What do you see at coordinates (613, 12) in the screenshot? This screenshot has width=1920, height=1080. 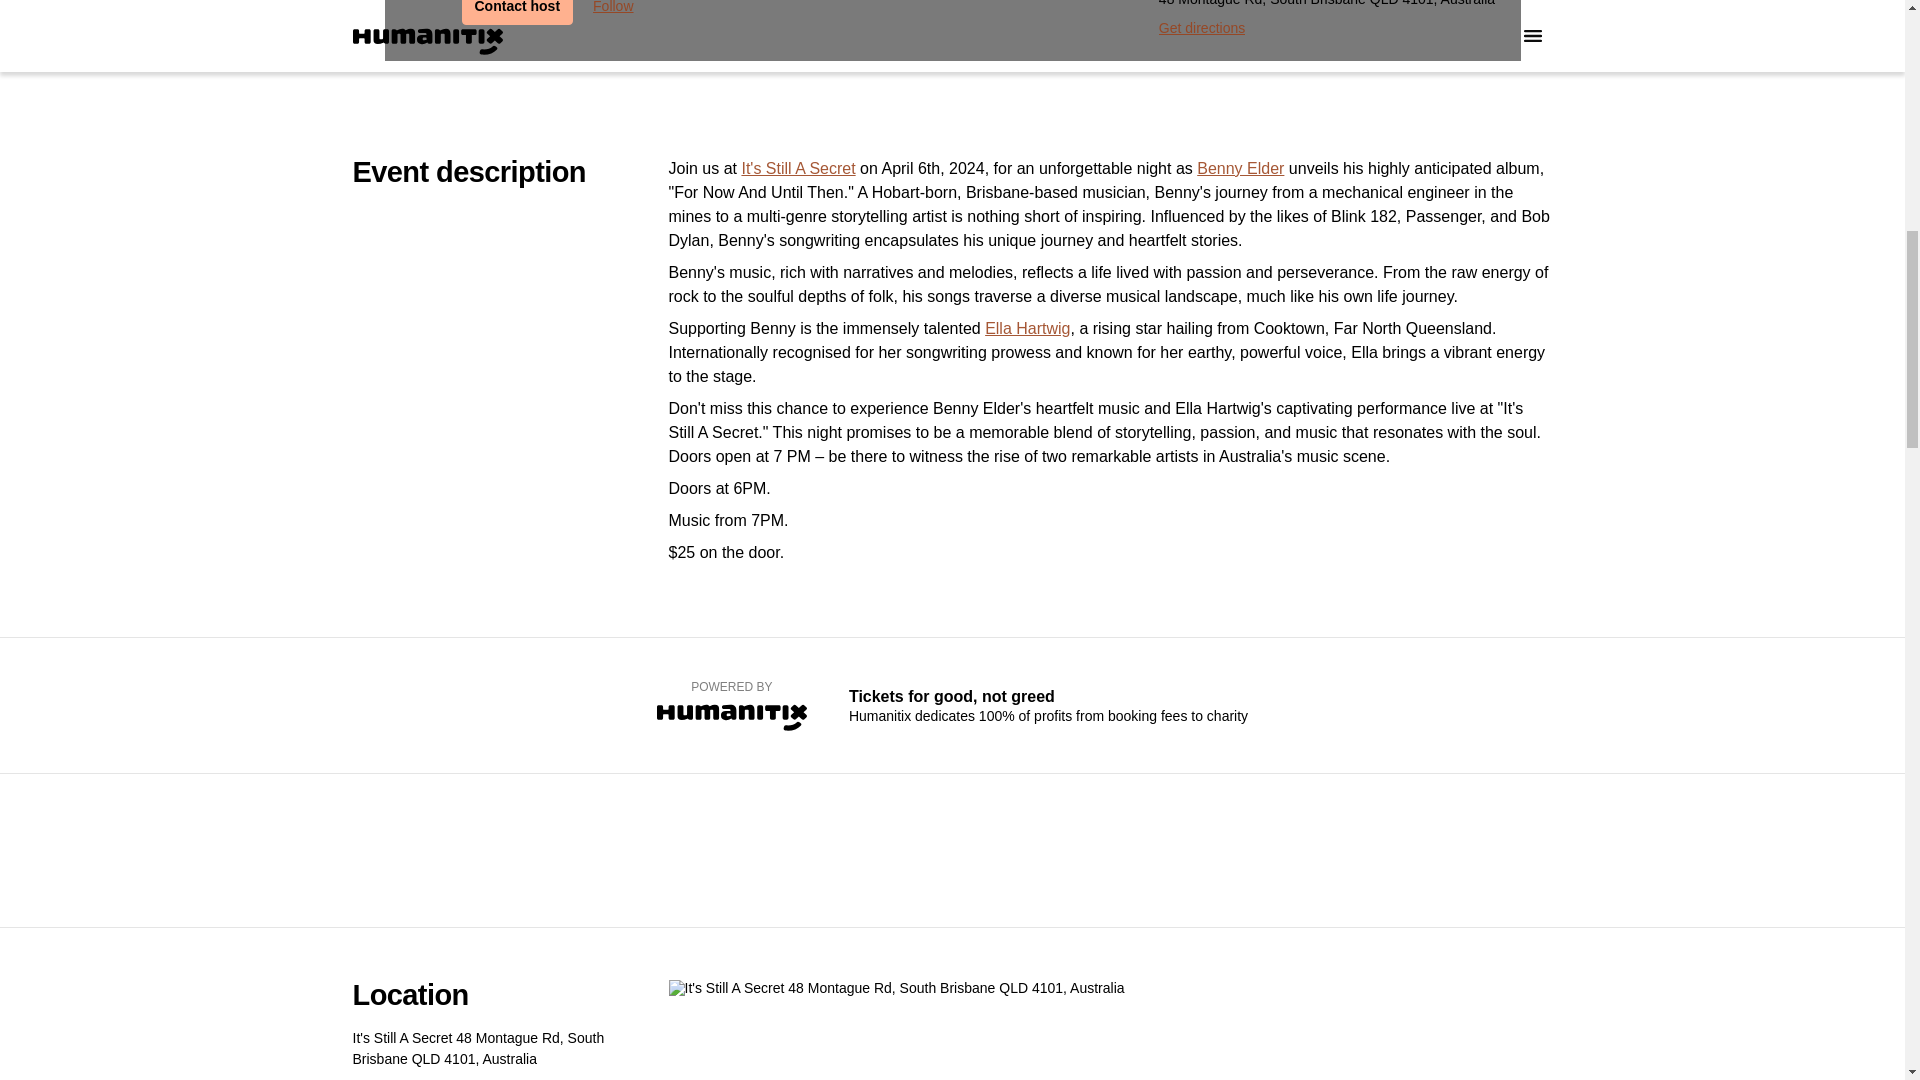 I see `Follow` at bounding box center [613, 12].